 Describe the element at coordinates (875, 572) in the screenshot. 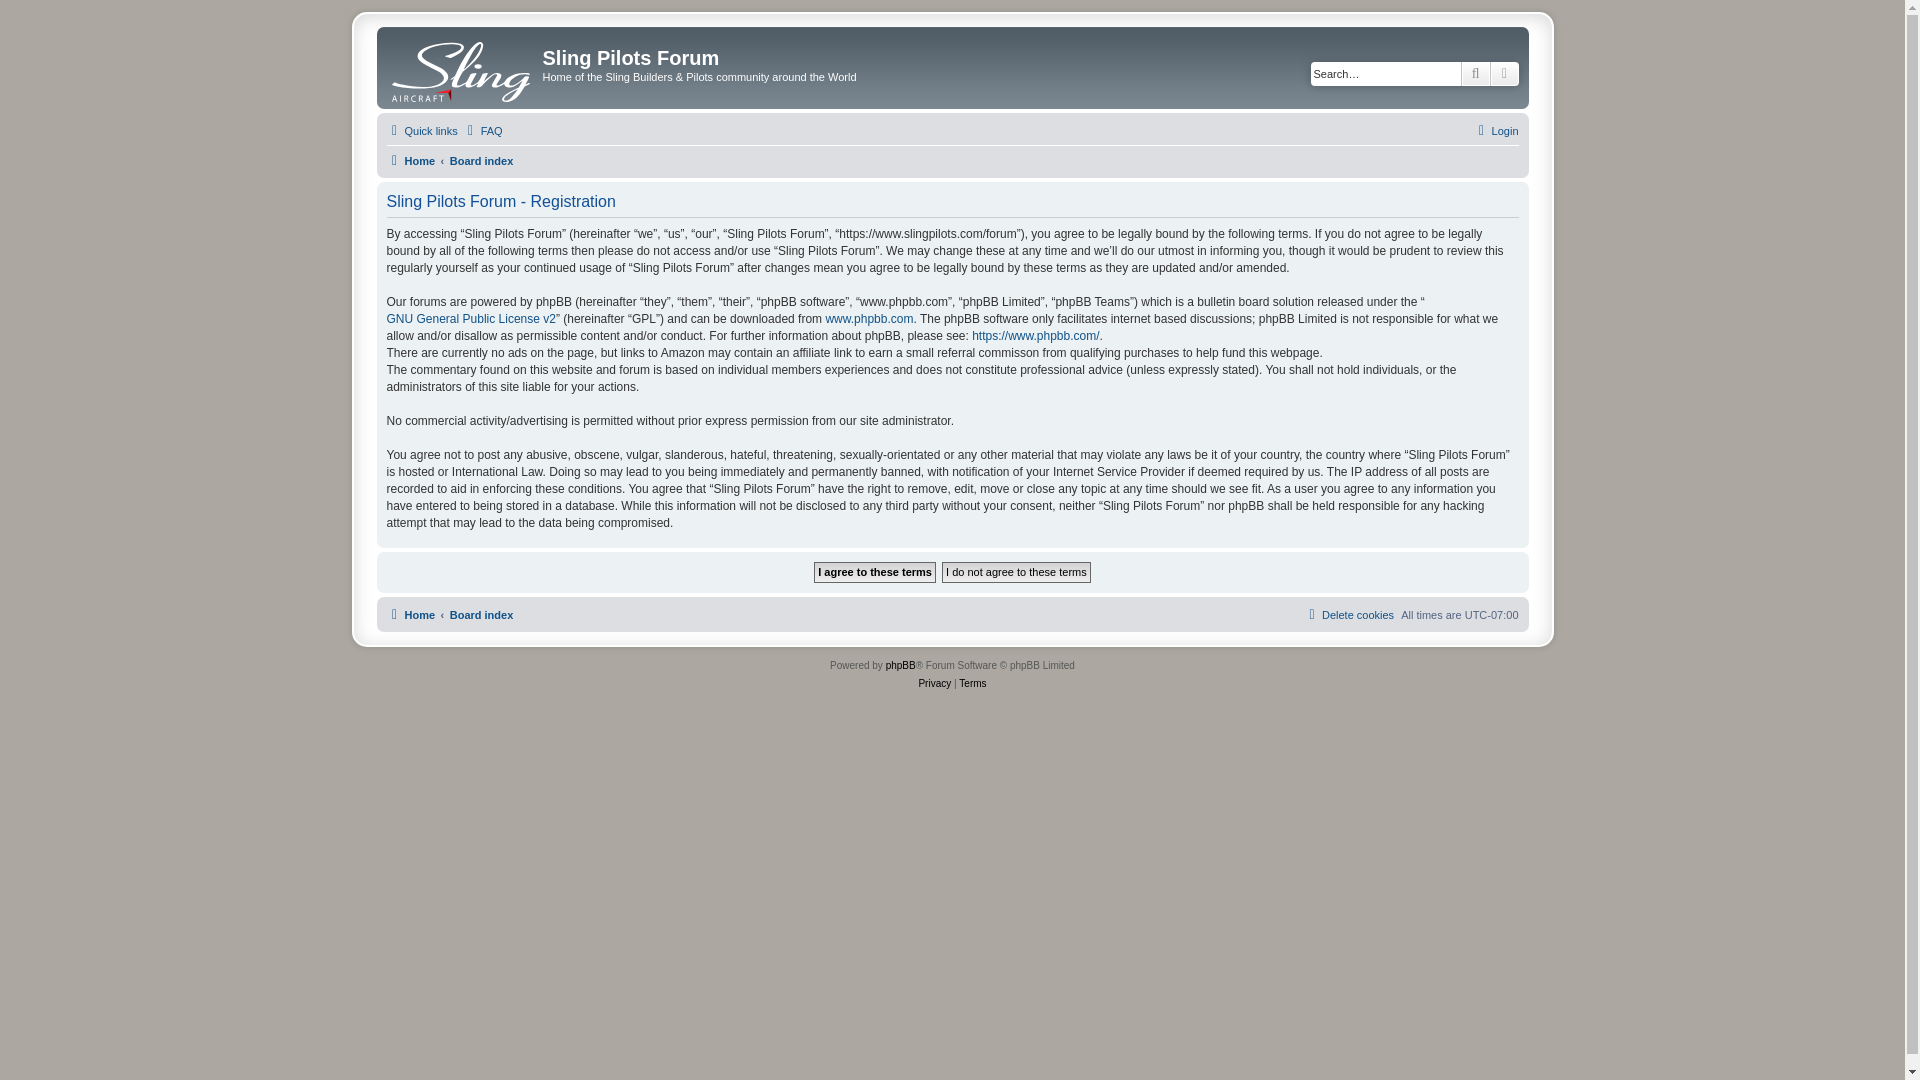

I see `I agree to these terms` at that location.